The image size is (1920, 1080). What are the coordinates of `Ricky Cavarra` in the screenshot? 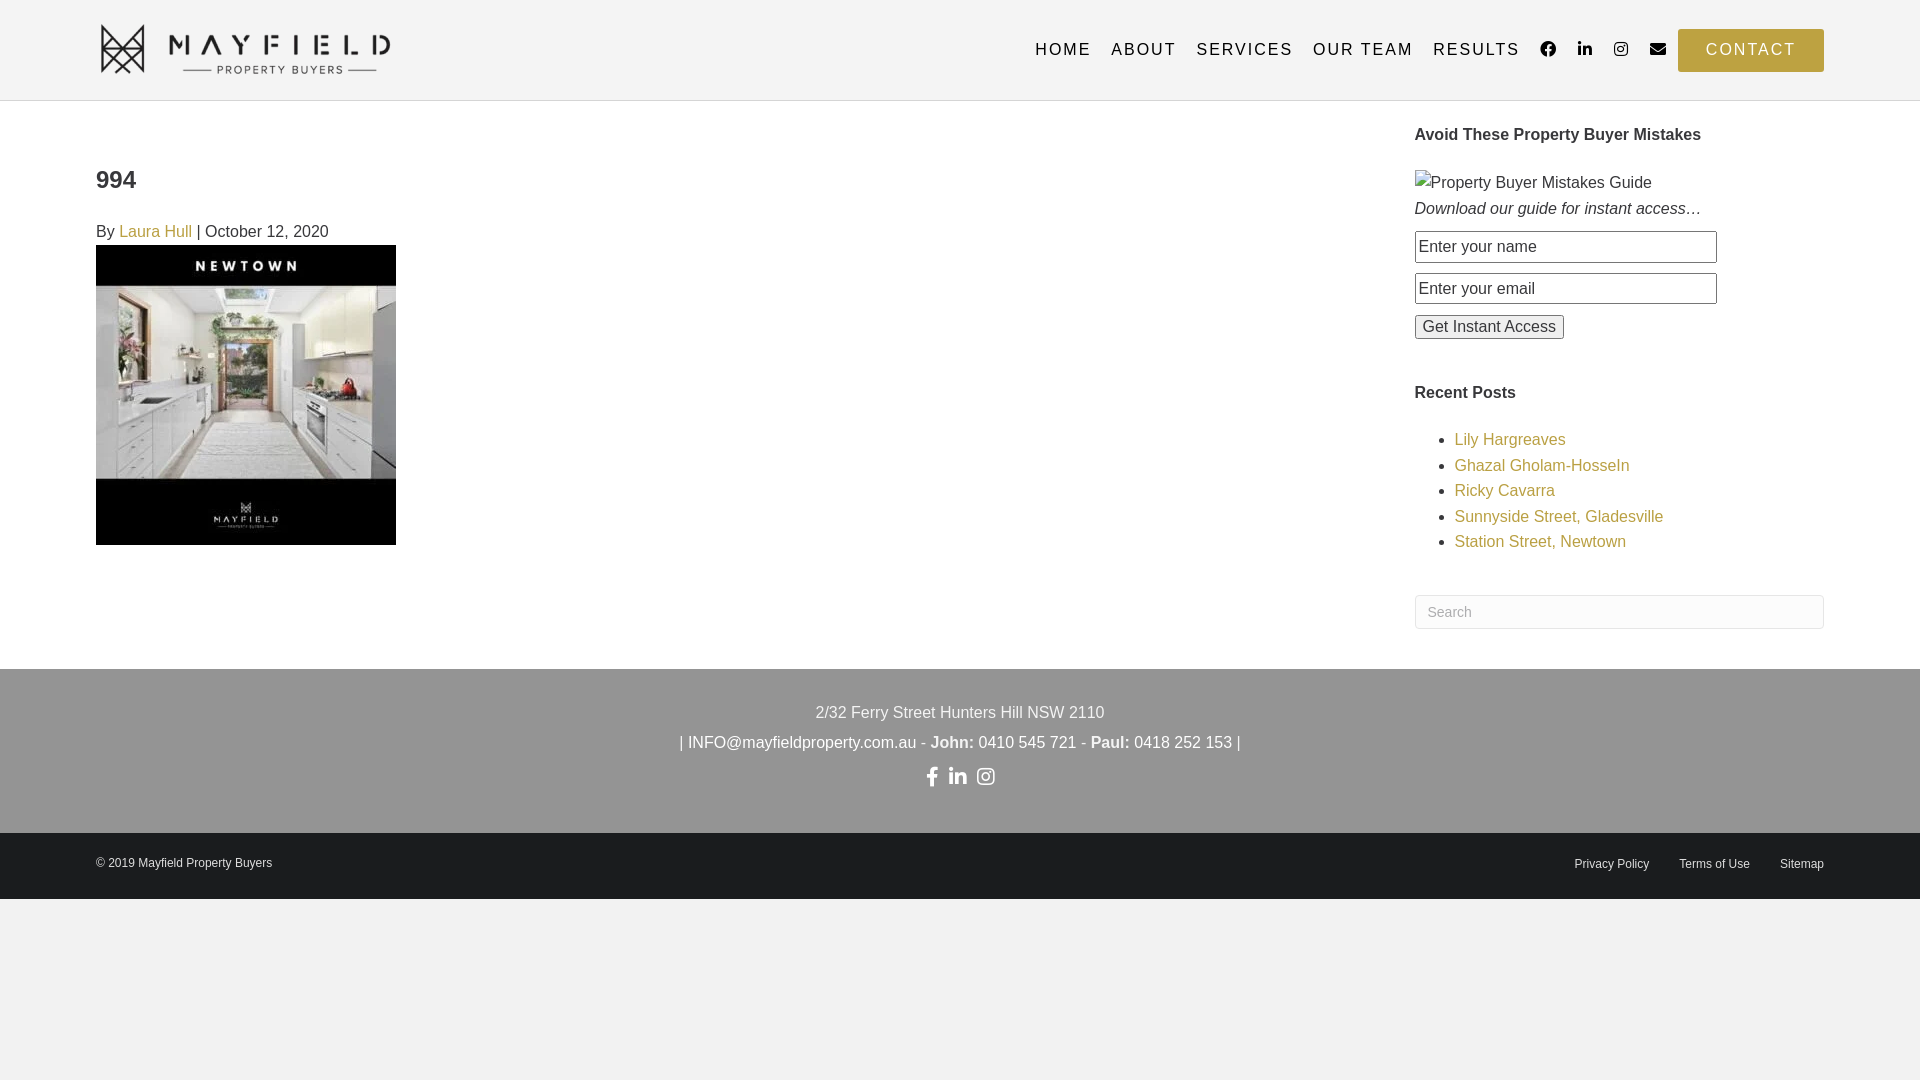 It's located at (1504, 490).